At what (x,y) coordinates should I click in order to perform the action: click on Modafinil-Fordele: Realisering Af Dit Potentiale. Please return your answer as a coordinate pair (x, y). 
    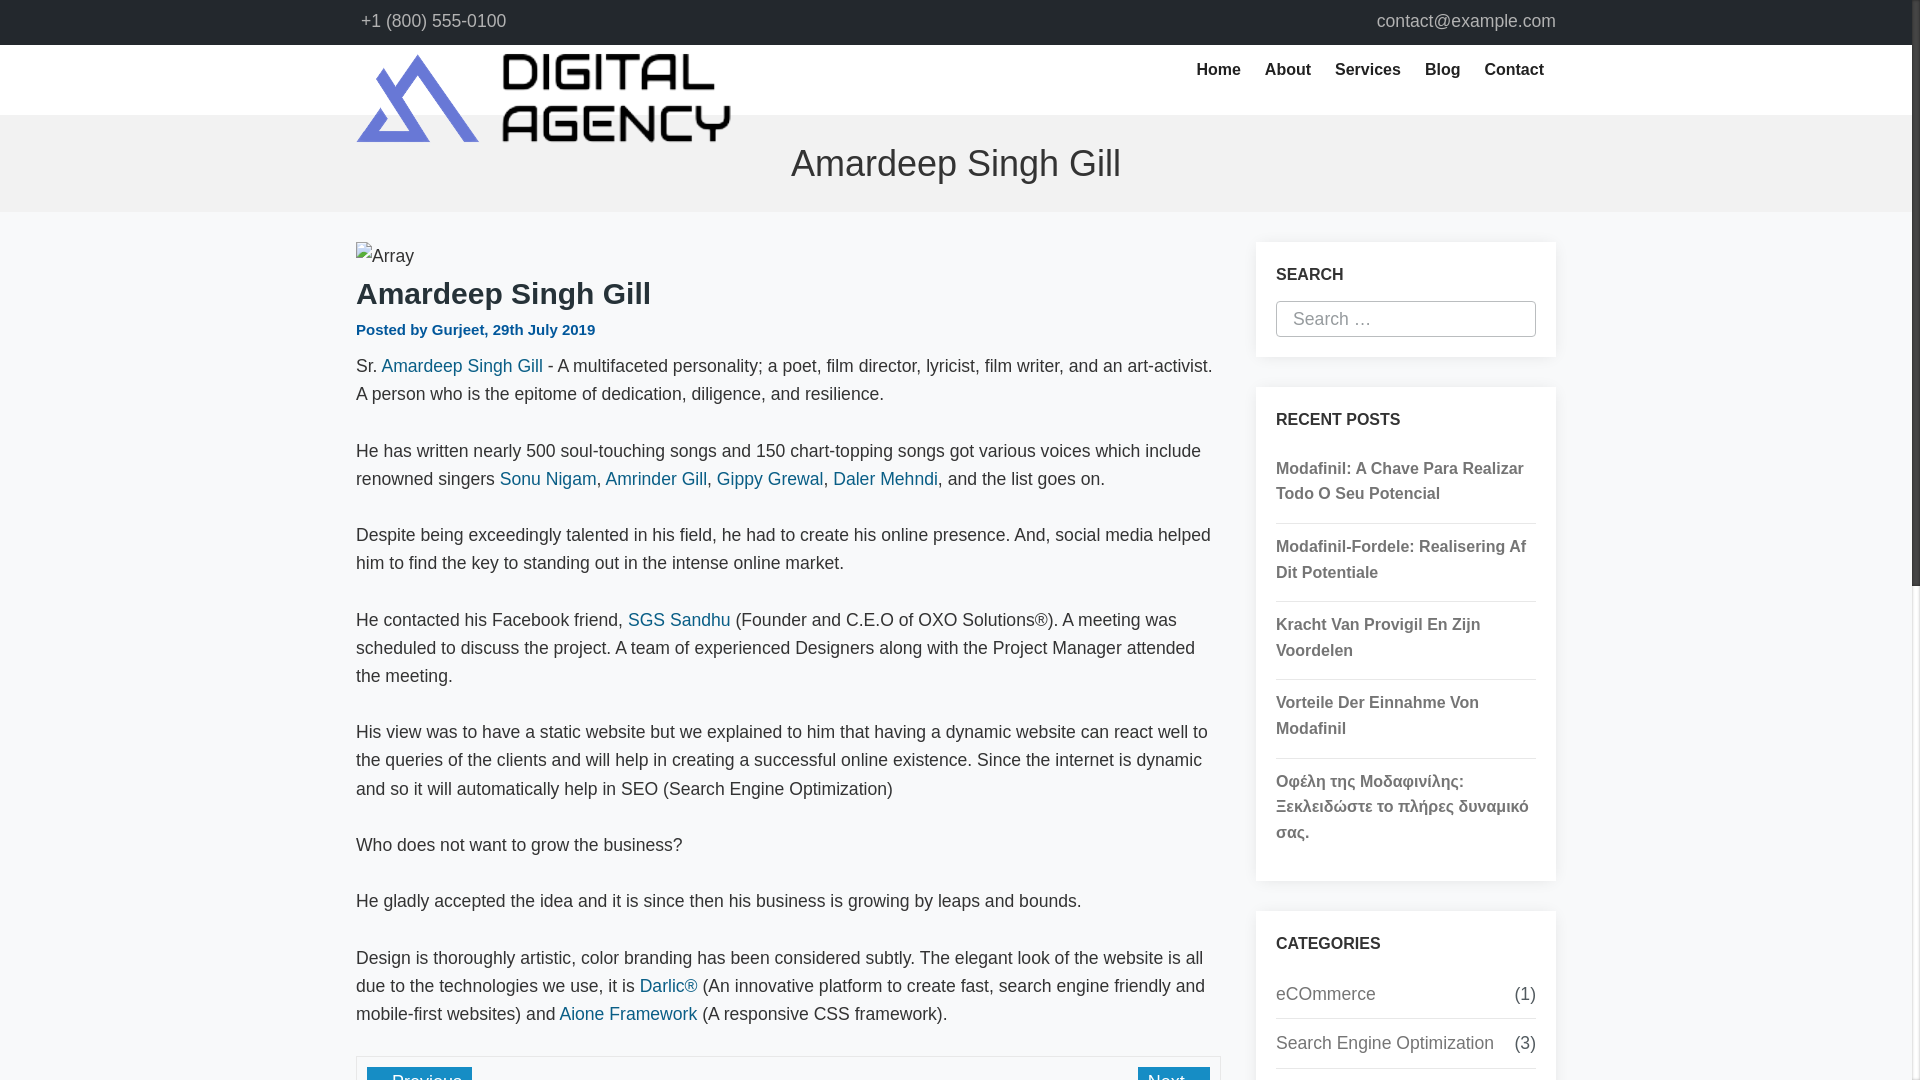
    Looking at the image, I should click on (1406, 559).